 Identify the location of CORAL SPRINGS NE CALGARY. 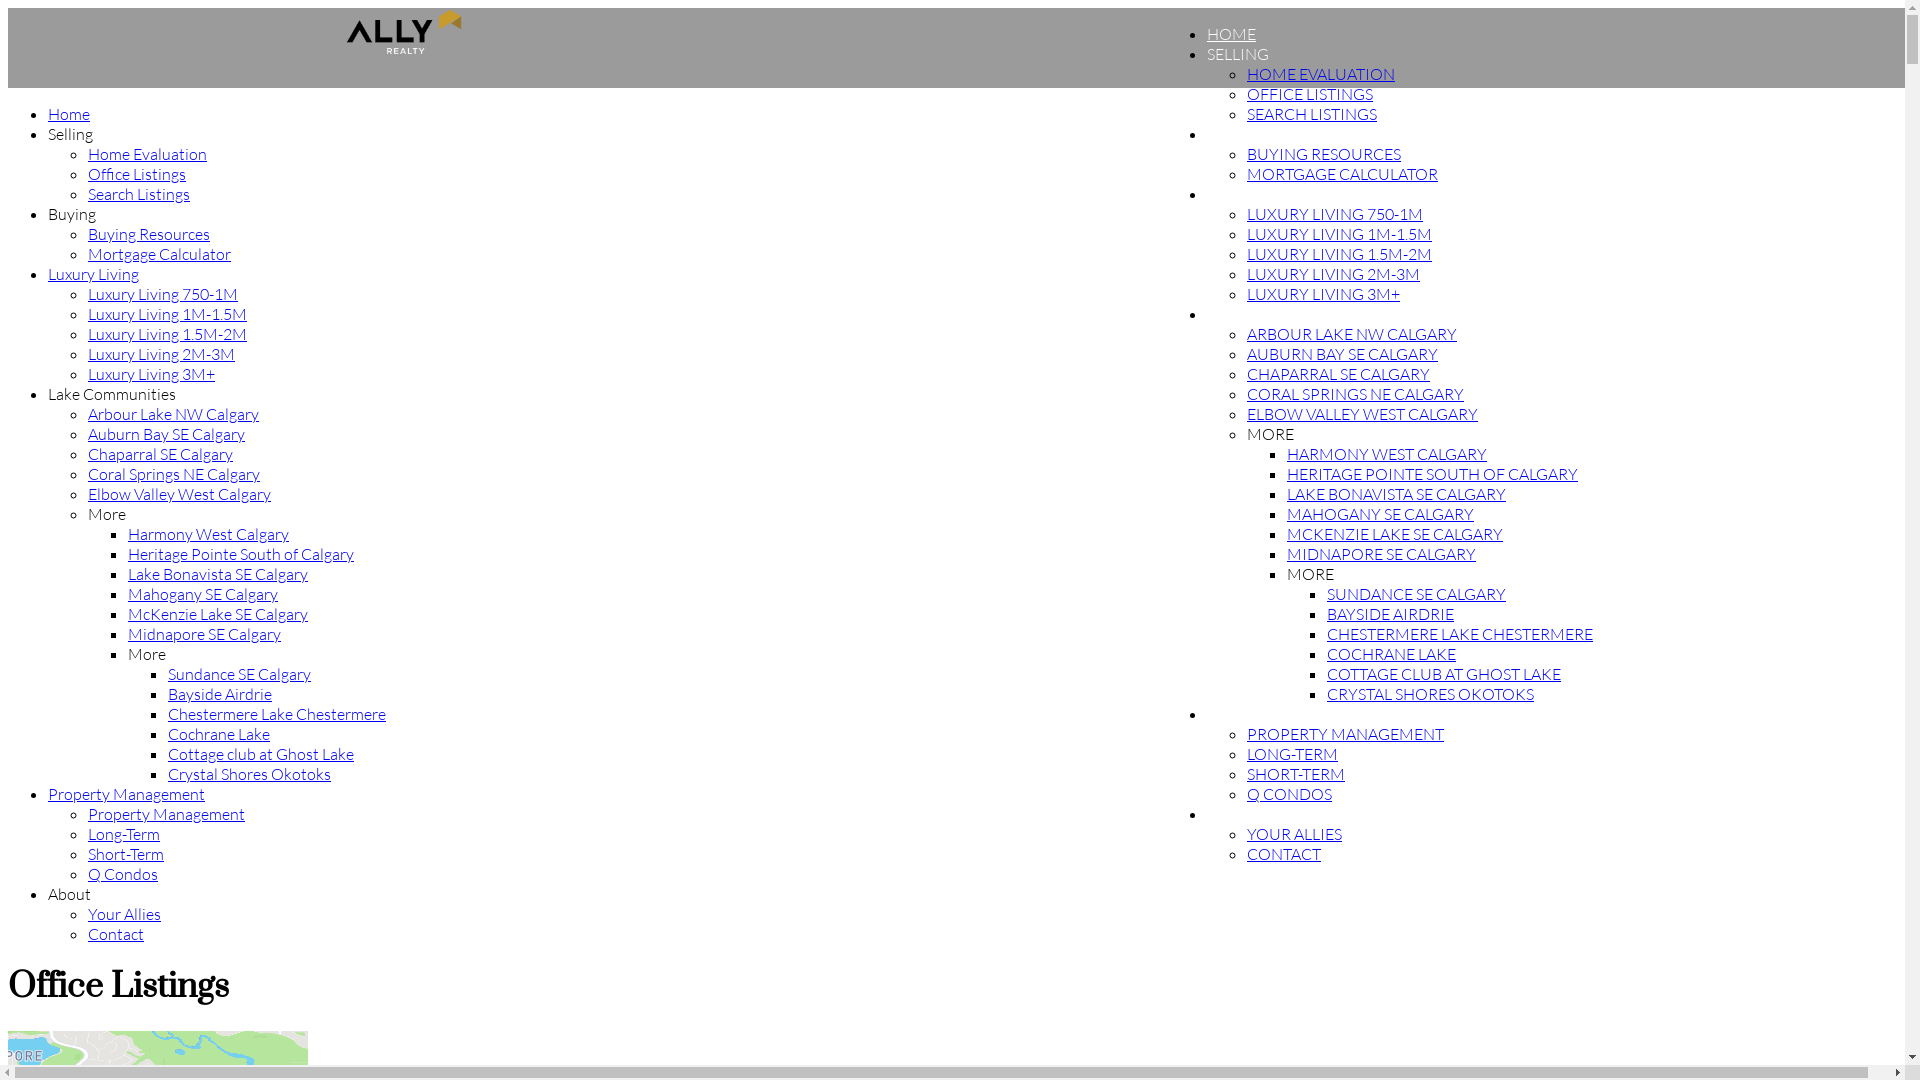
(1356, 394).